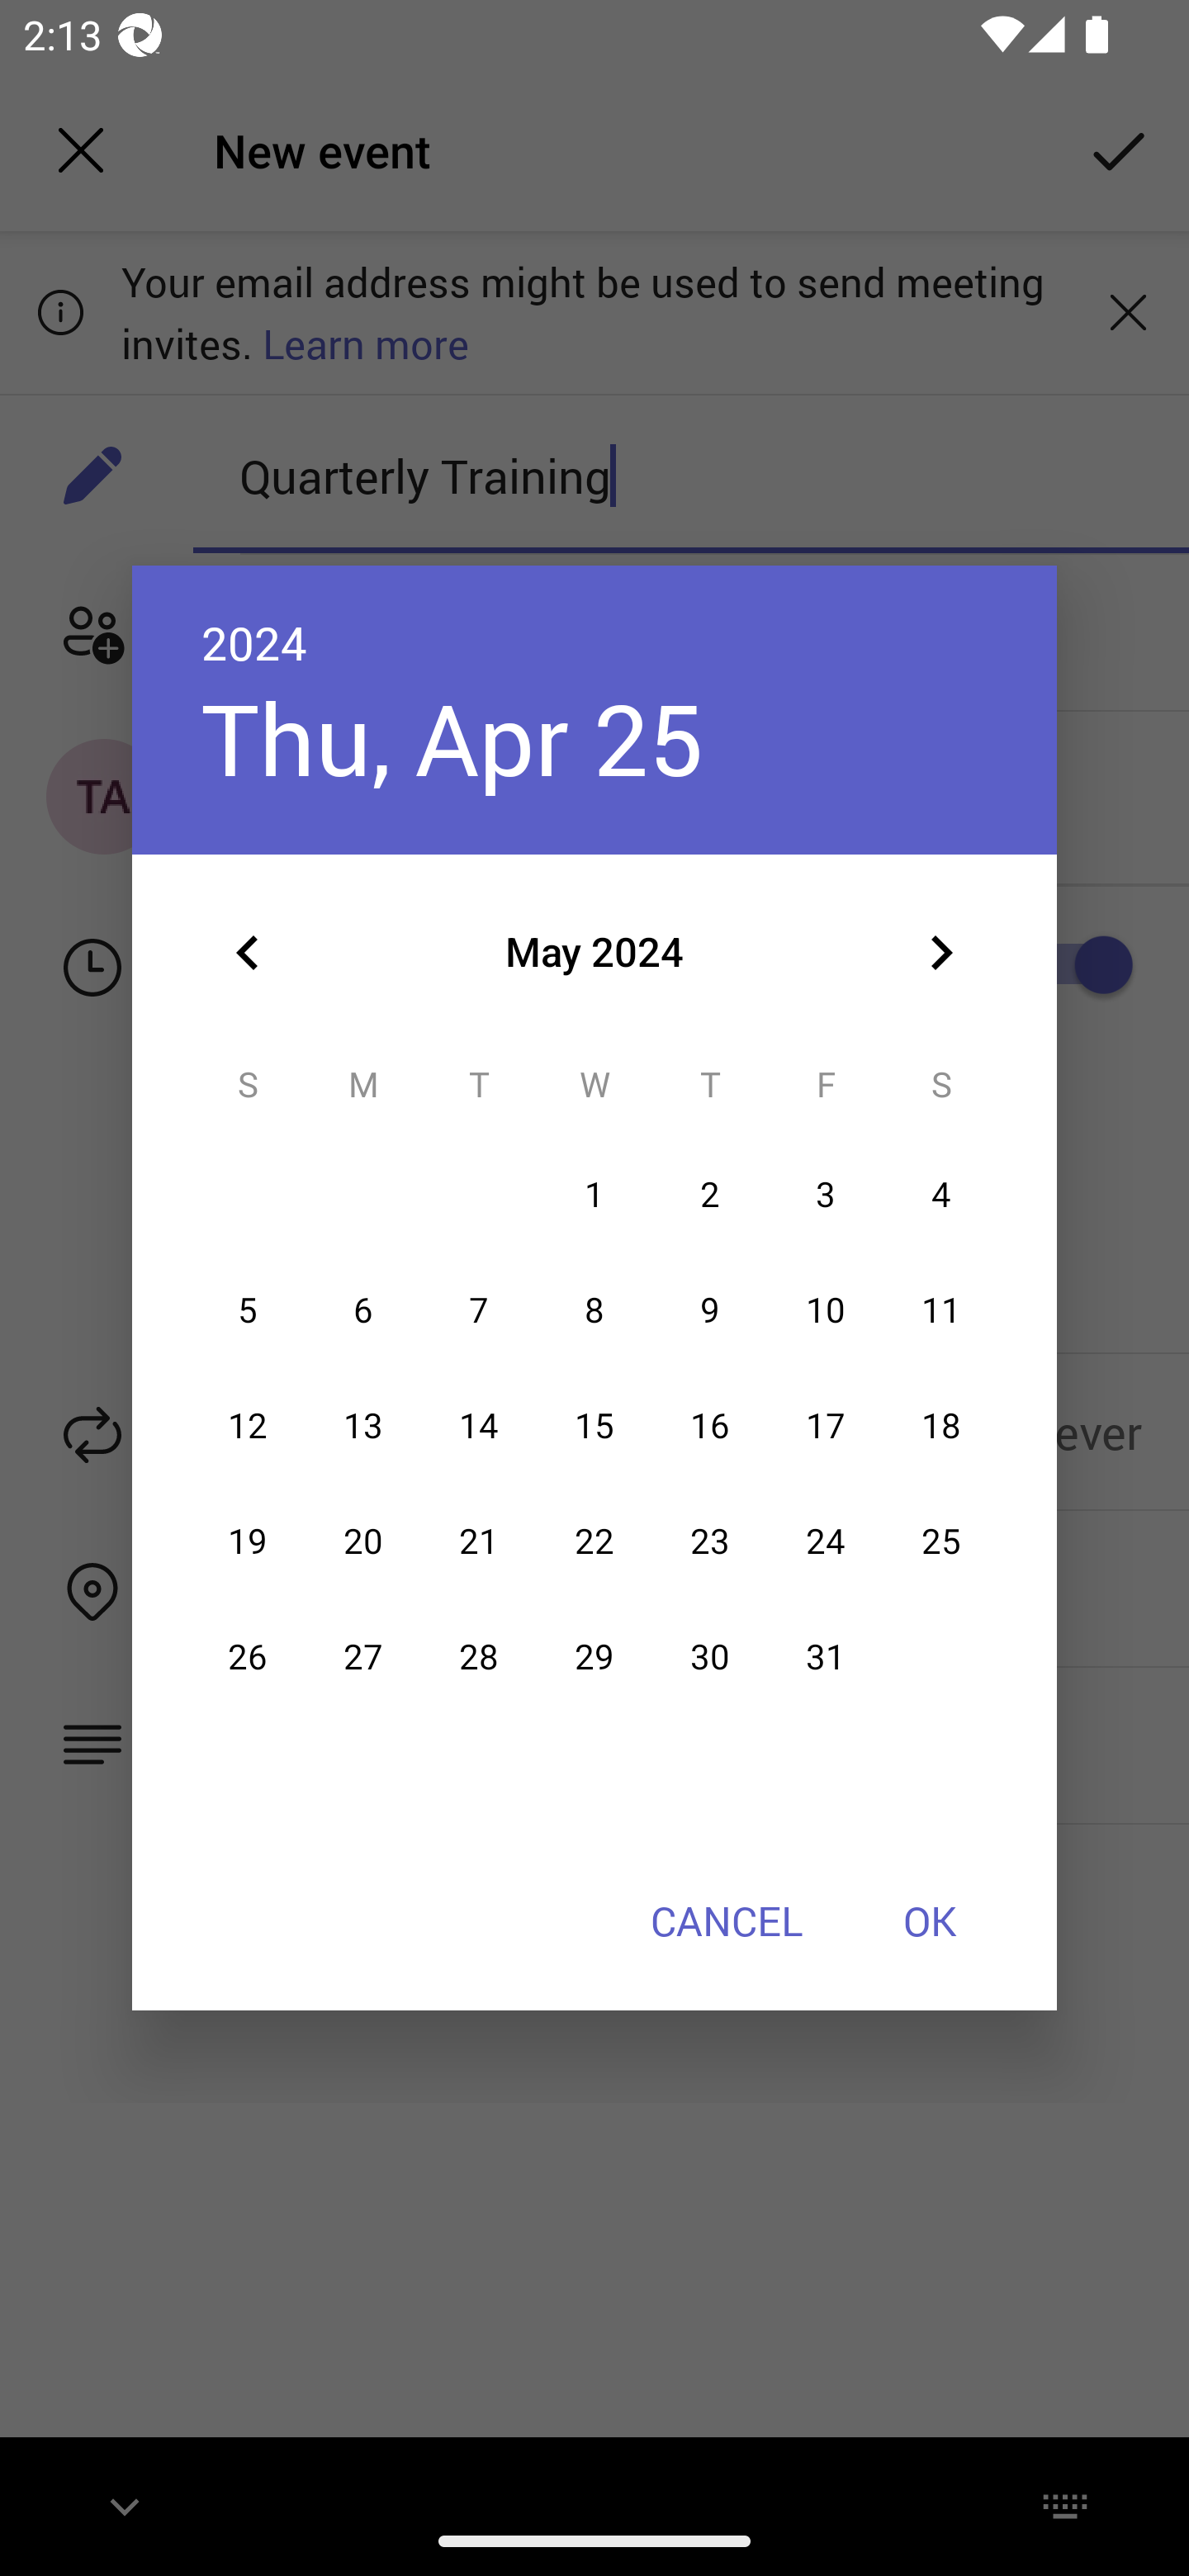 Image resolution: width=1189 pixels, height=2576 pixels. What do you see at coordinates (826, 1541) in the screenshot?
I see `24 24 May 2024` at bounding box center [826, 1541].